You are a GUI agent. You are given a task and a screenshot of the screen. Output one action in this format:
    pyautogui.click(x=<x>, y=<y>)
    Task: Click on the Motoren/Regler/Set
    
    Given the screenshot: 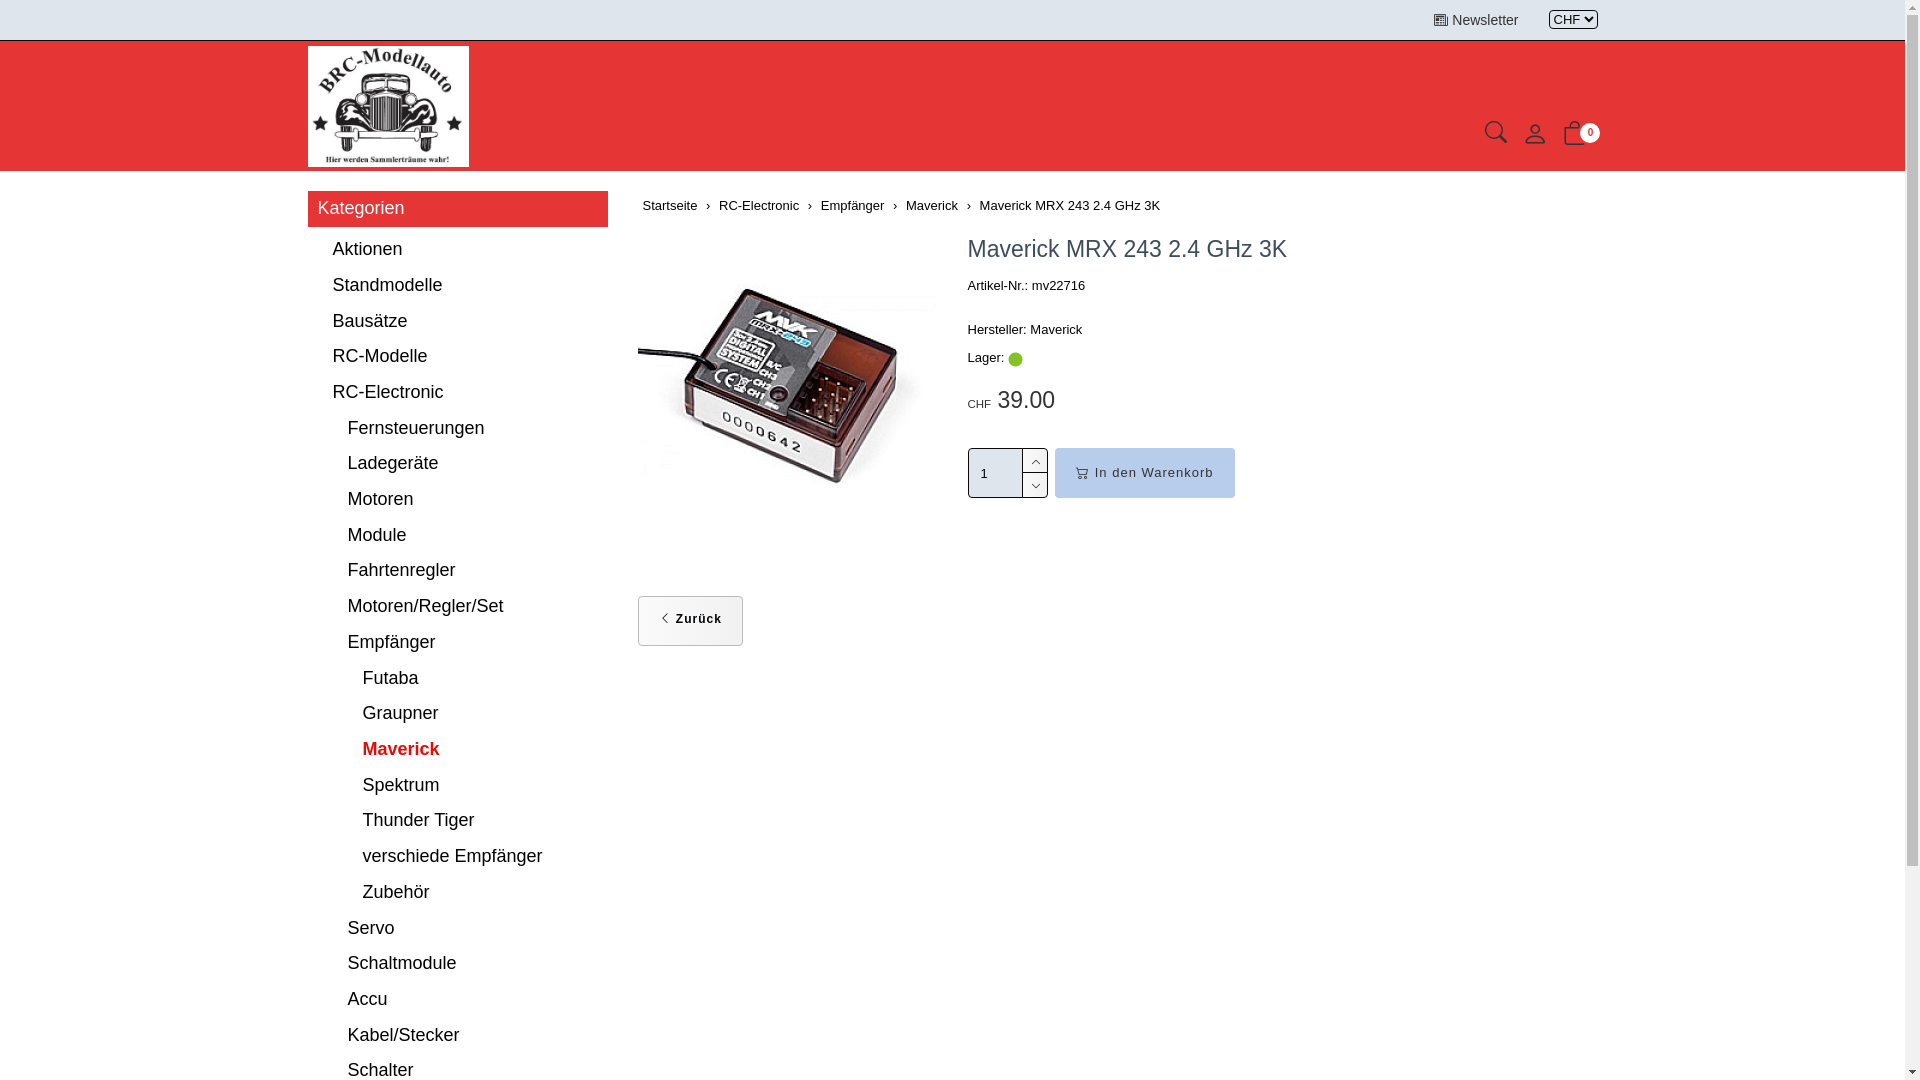 What is the action you would take?
    pyautogui.click(x=458, y=607)
    